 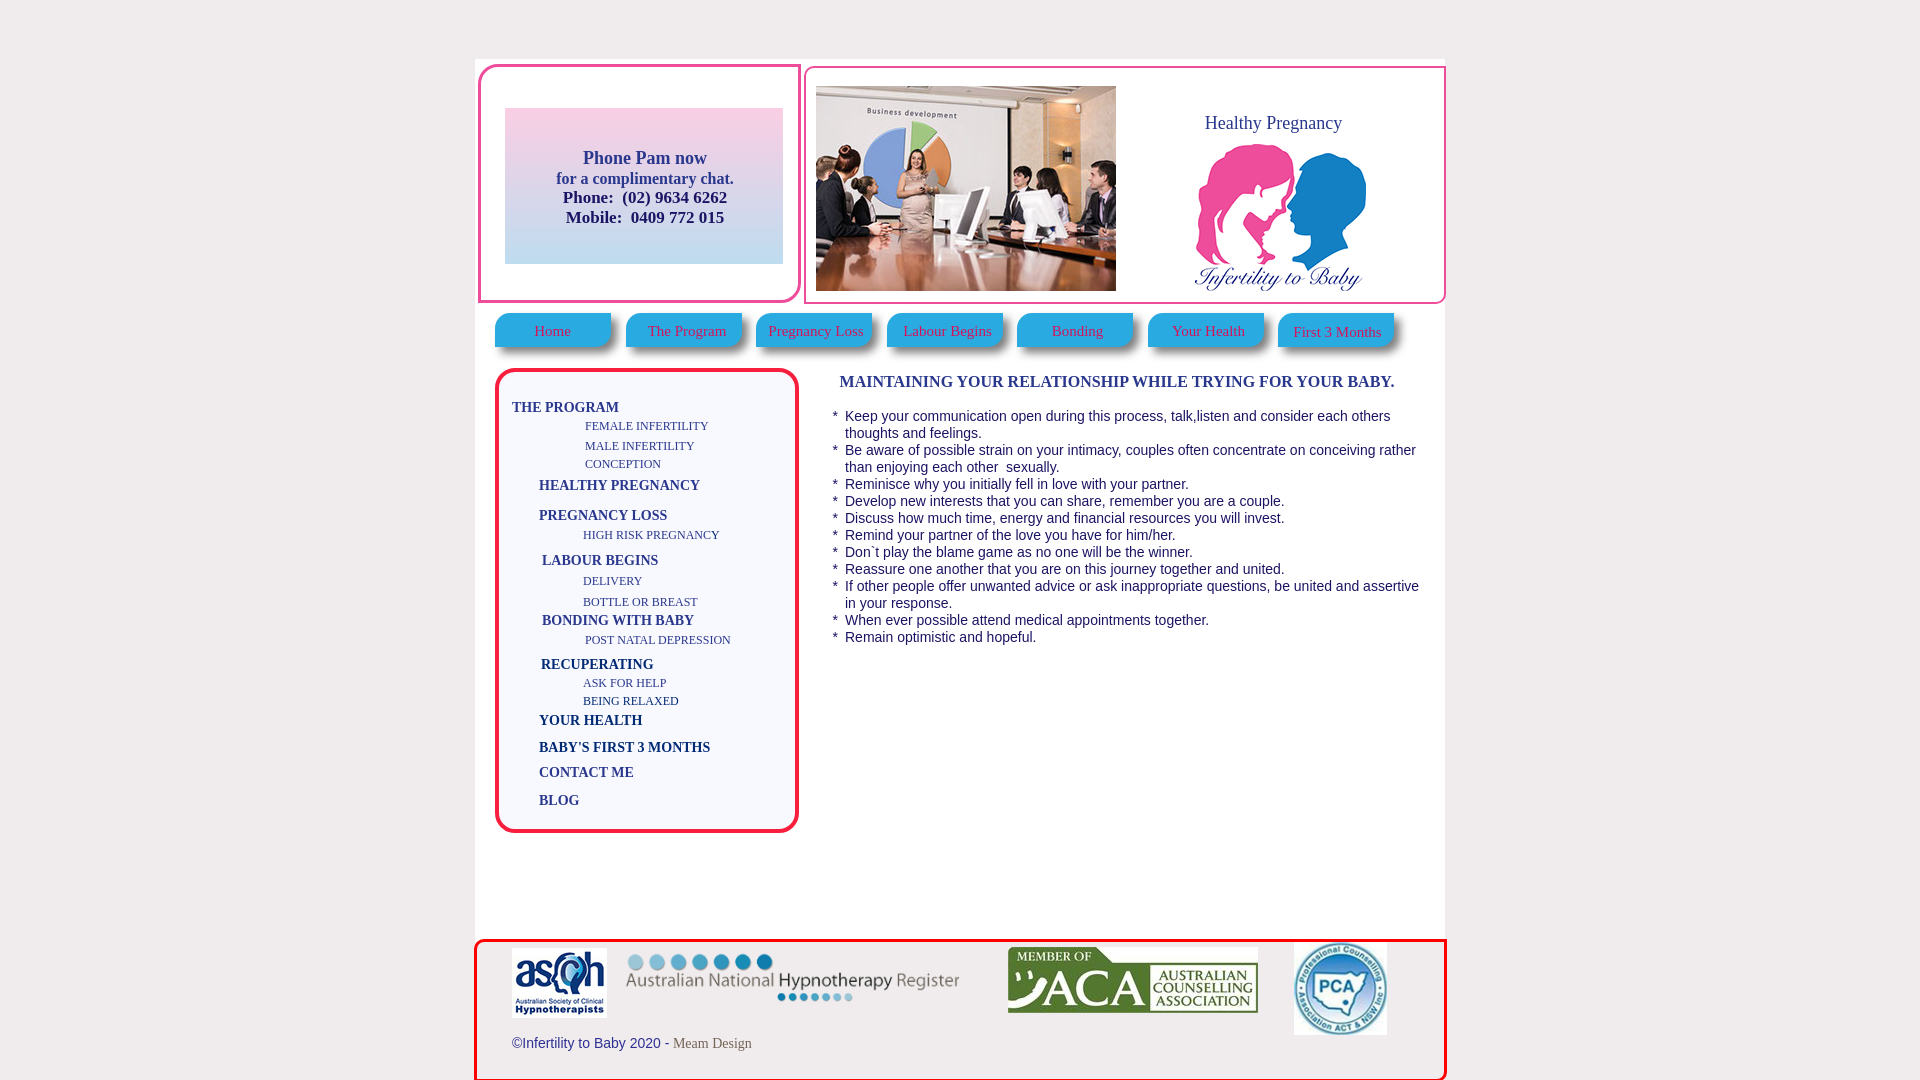 I want to click on HIGH RISK PREGNANC, so click(x=647, y=535).